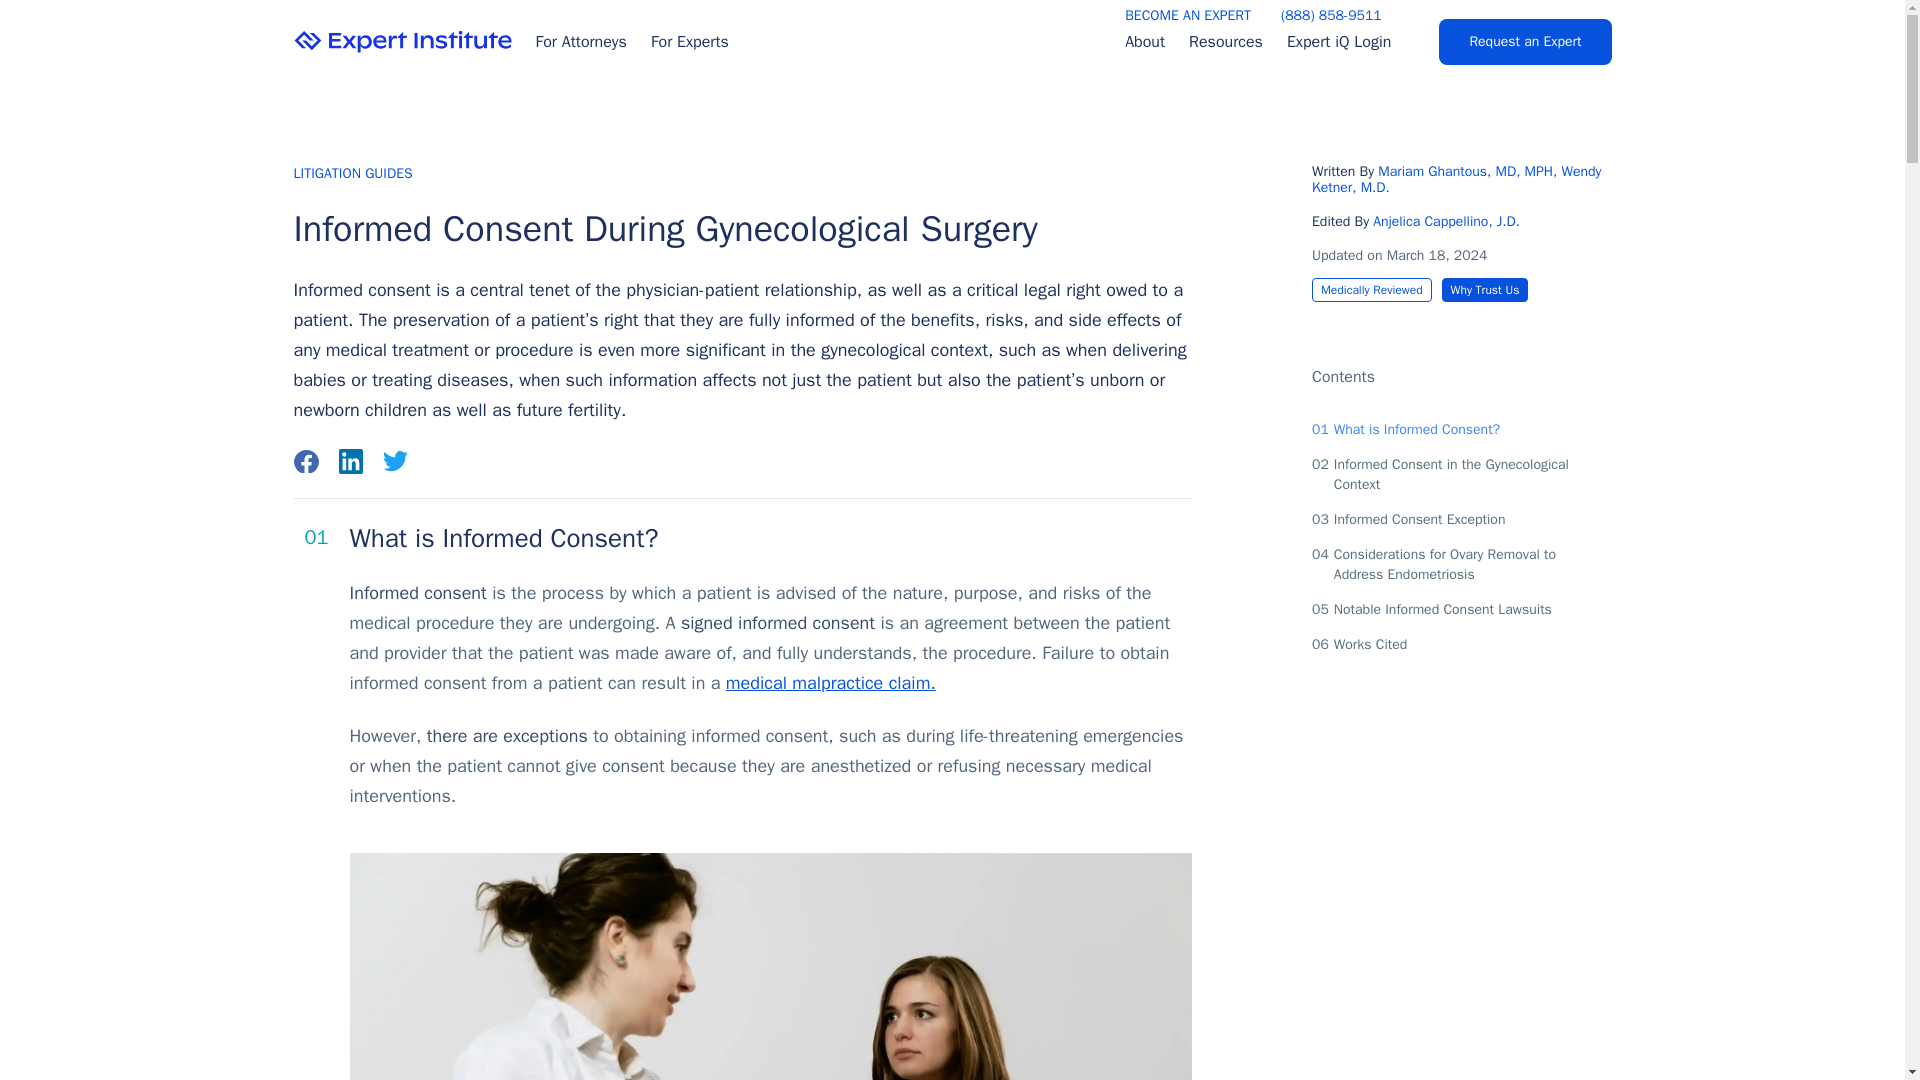 The height and width of the screenshot is (1080, 1920). What do you see at coordinates (1456, 182) in the screenshot?
I see `Wendy Ketner, M.D.` at bounding box center [1456, 182].